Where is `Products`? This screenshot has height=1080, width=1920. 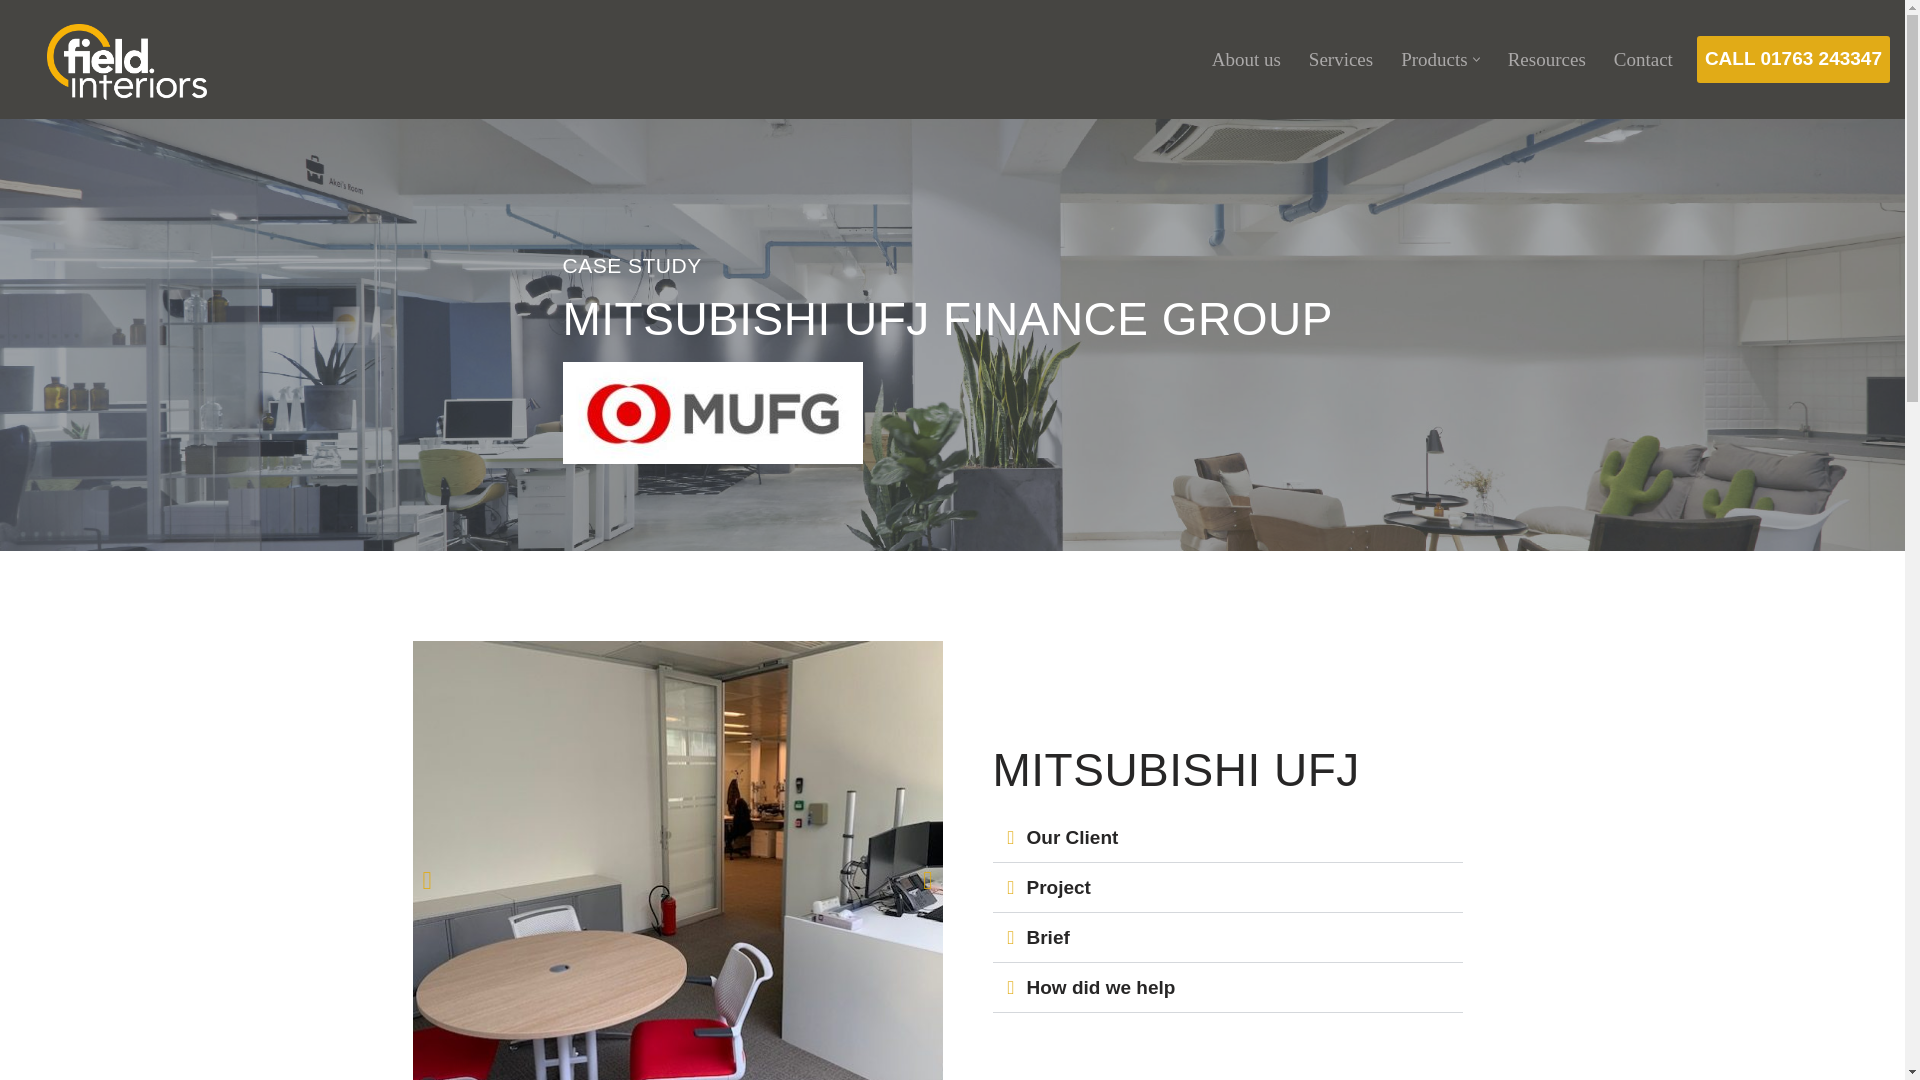 Products is located at coordinates (1434, 59).